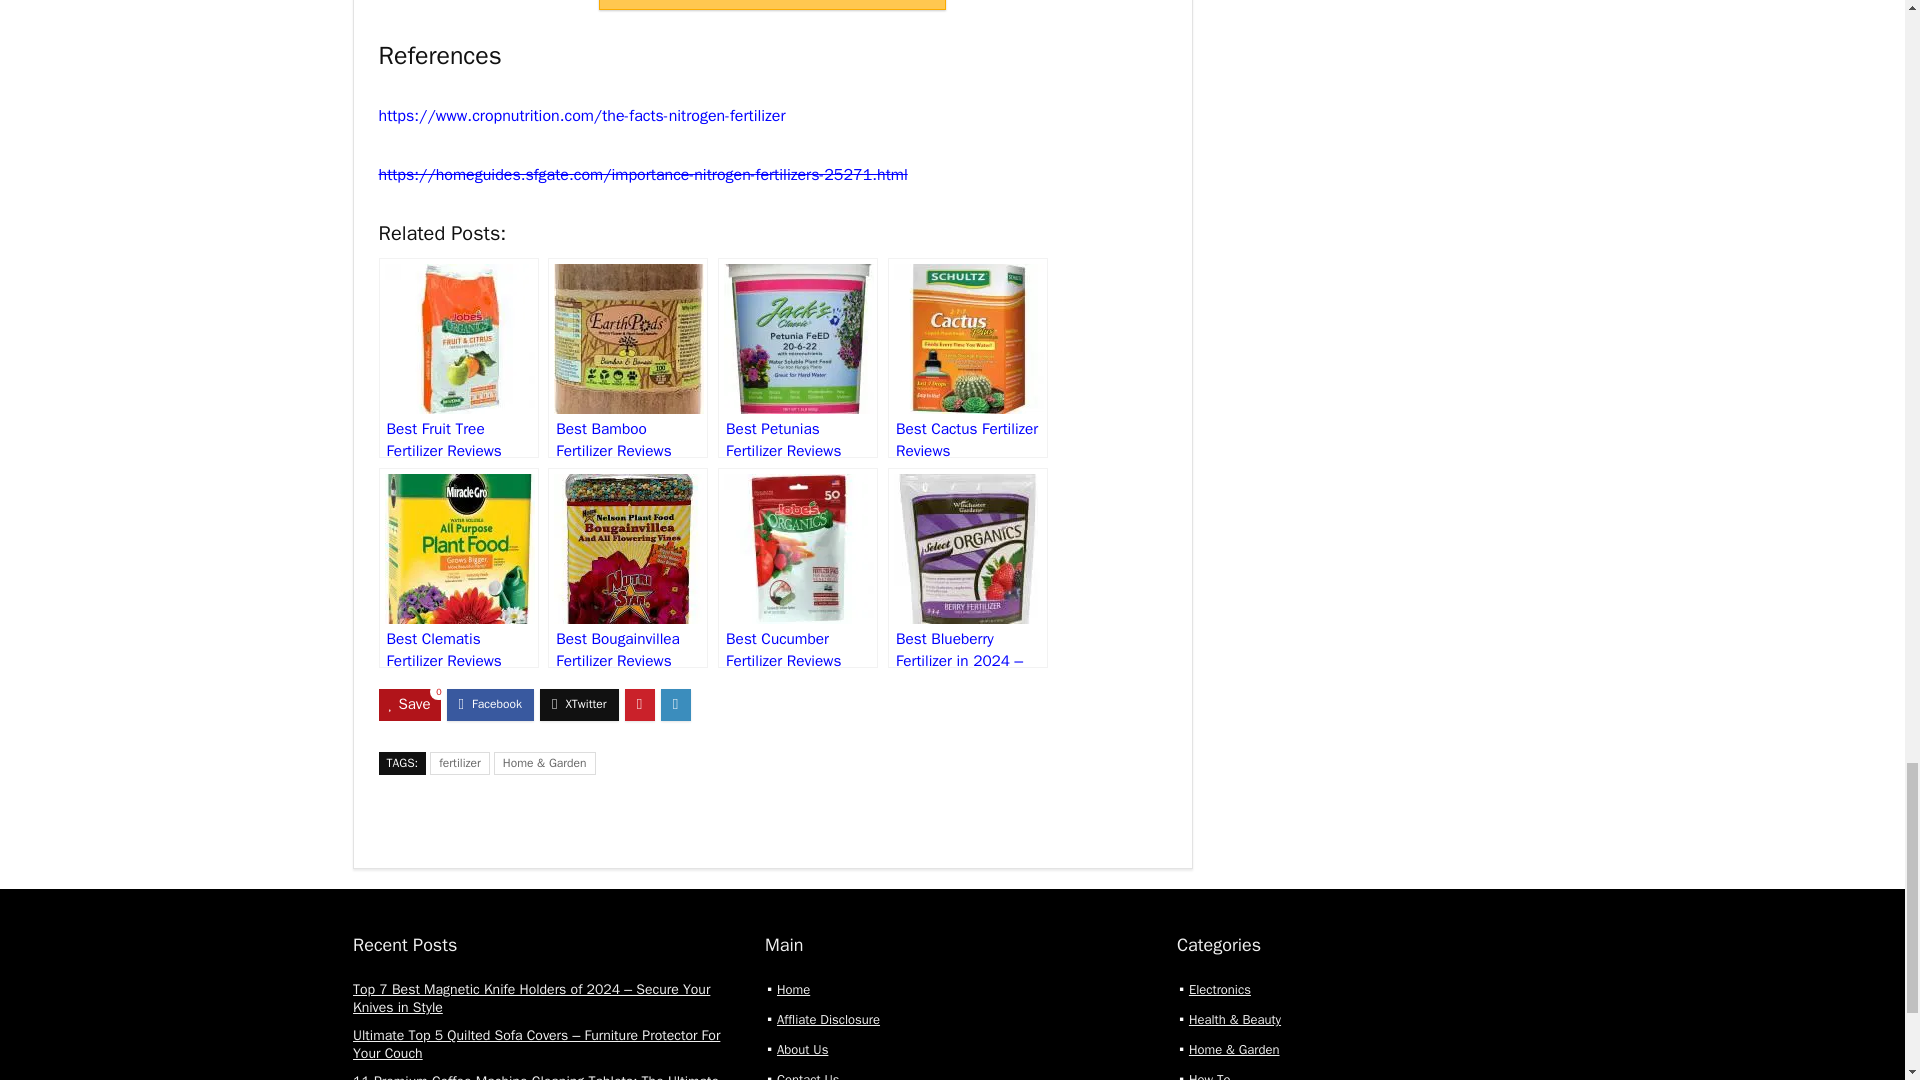 The image size is (1920, 1080). Describe the element at coordinates (460, 763) in the screenshot. I see `fertilizer` at that location.